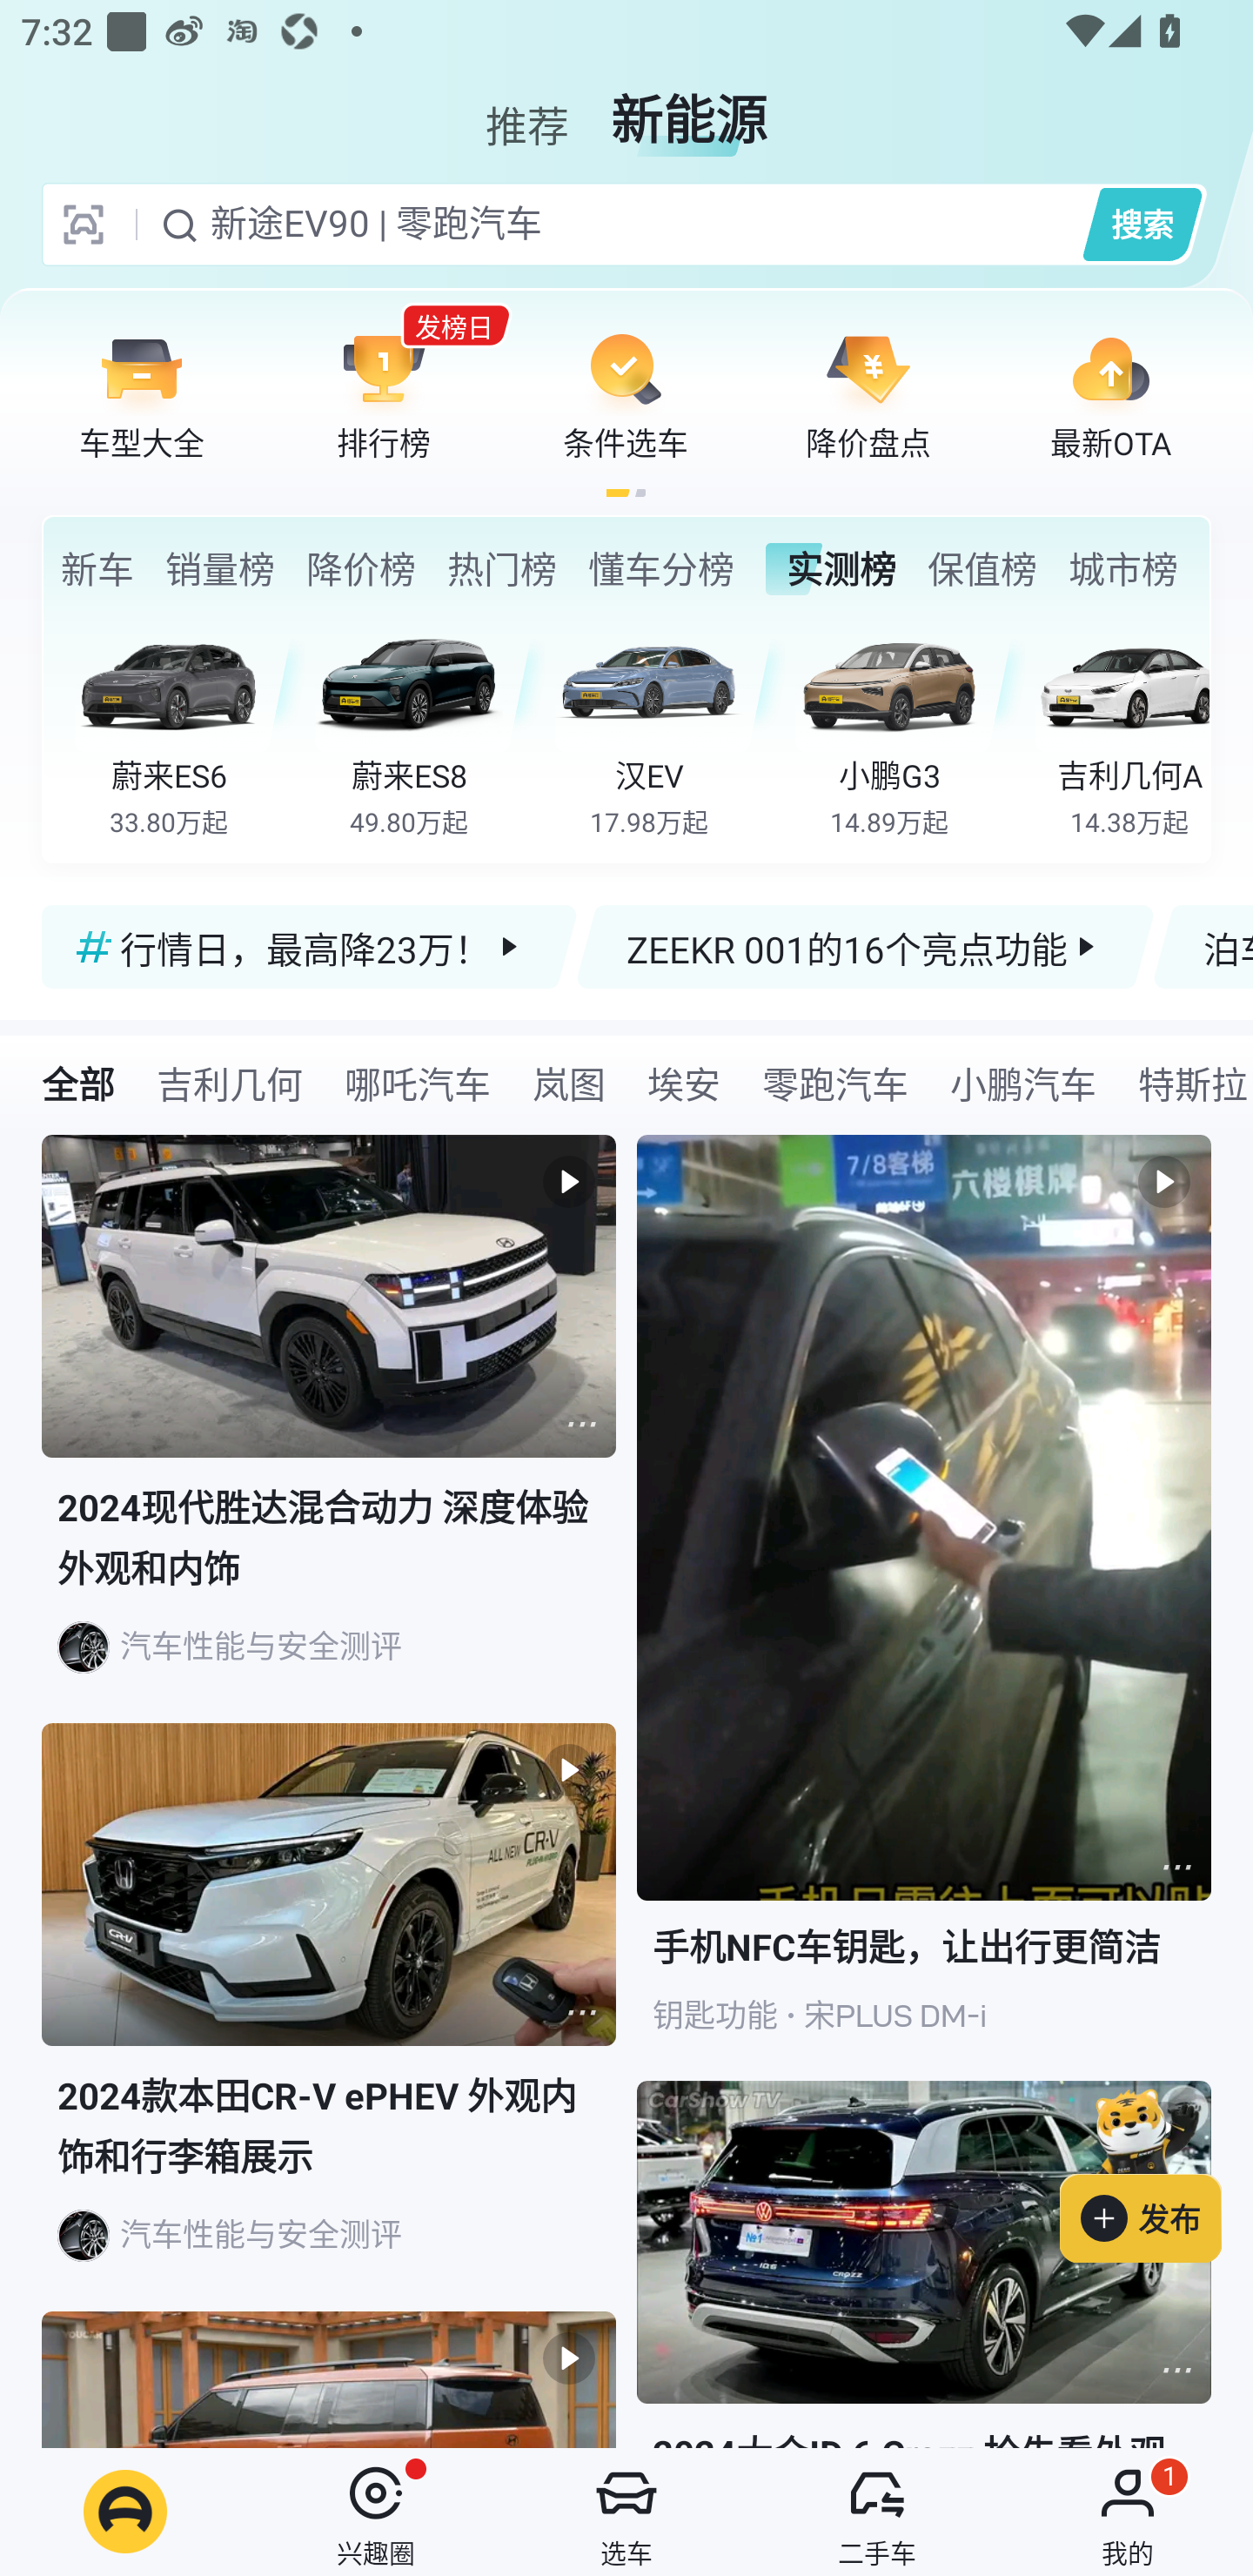 The width and height of the screenshot is (1253, 2576). What do you see at coordinates (669, 728) in the screenshot?
I see `汉EV 17.98万起` at bounding box center [669, 728].